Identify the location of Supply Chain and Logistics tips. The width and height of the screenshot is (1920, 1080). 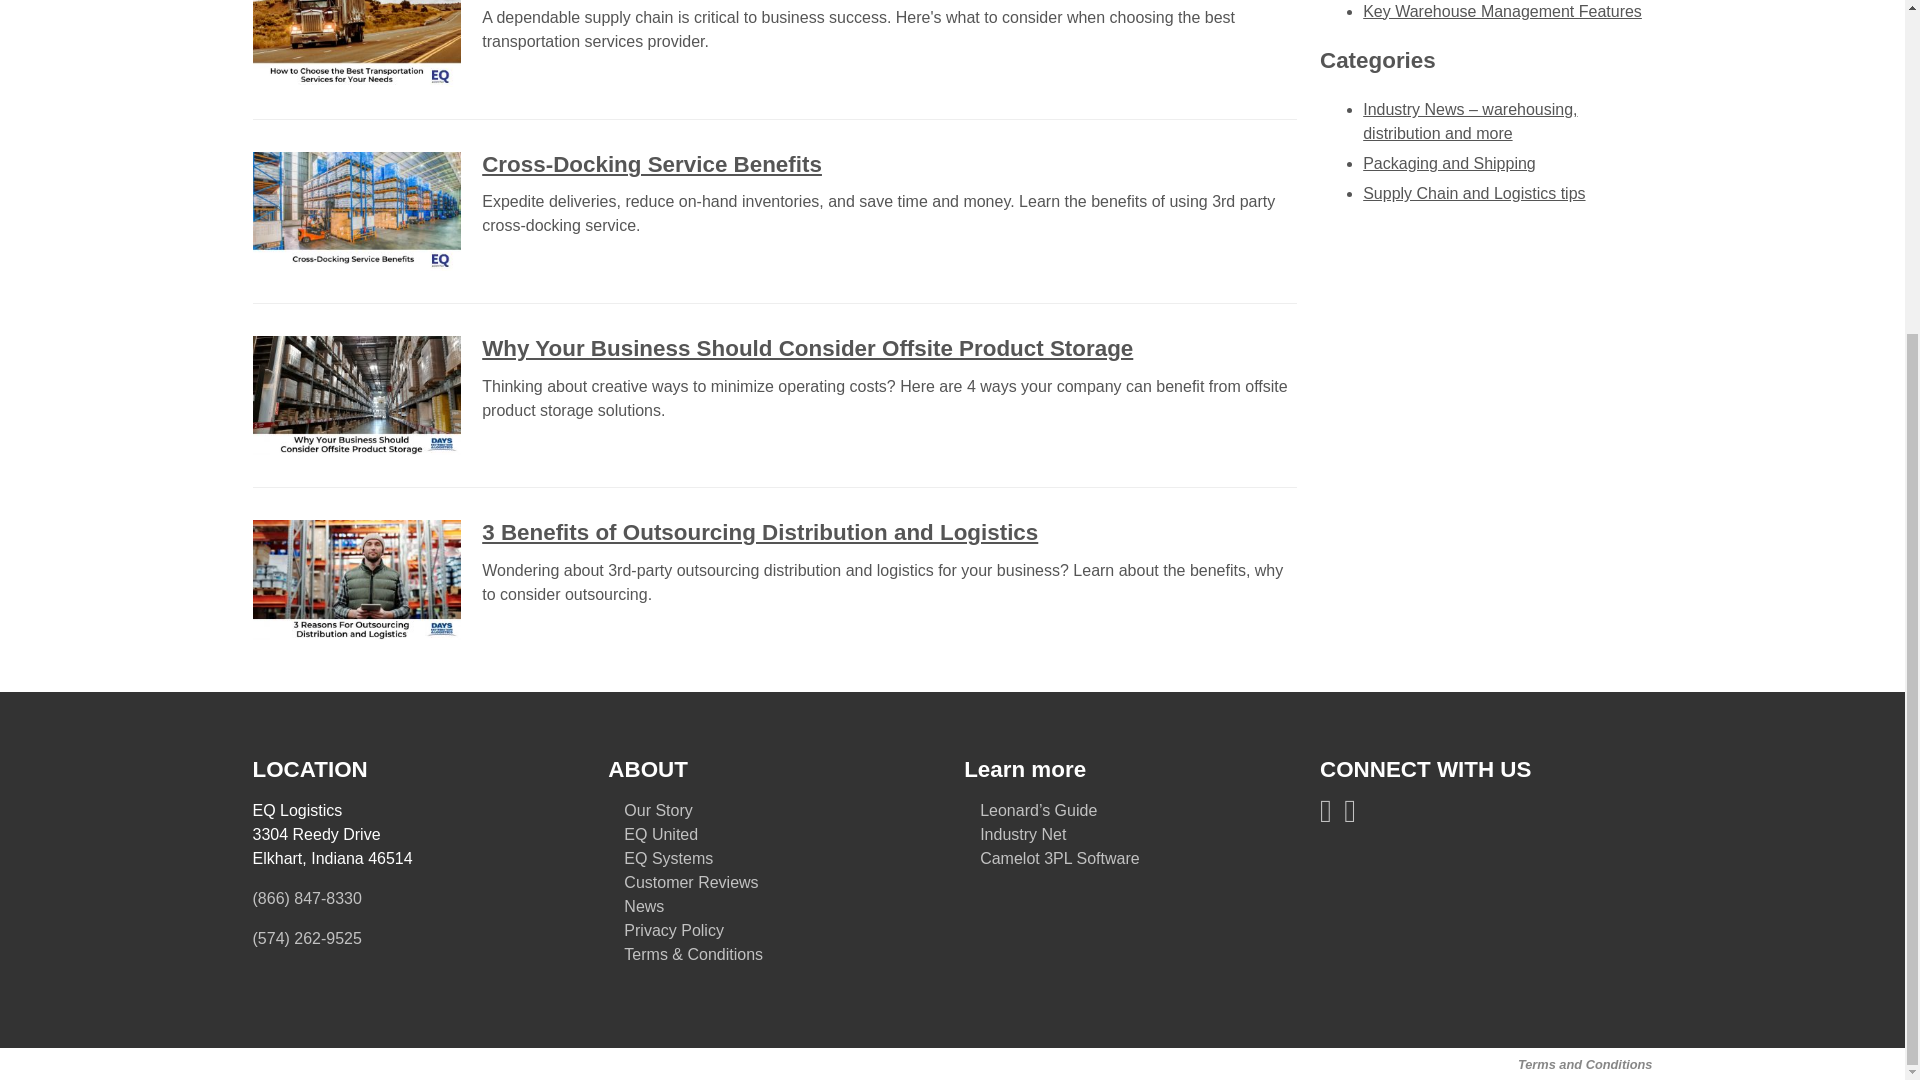
(1474, 192).